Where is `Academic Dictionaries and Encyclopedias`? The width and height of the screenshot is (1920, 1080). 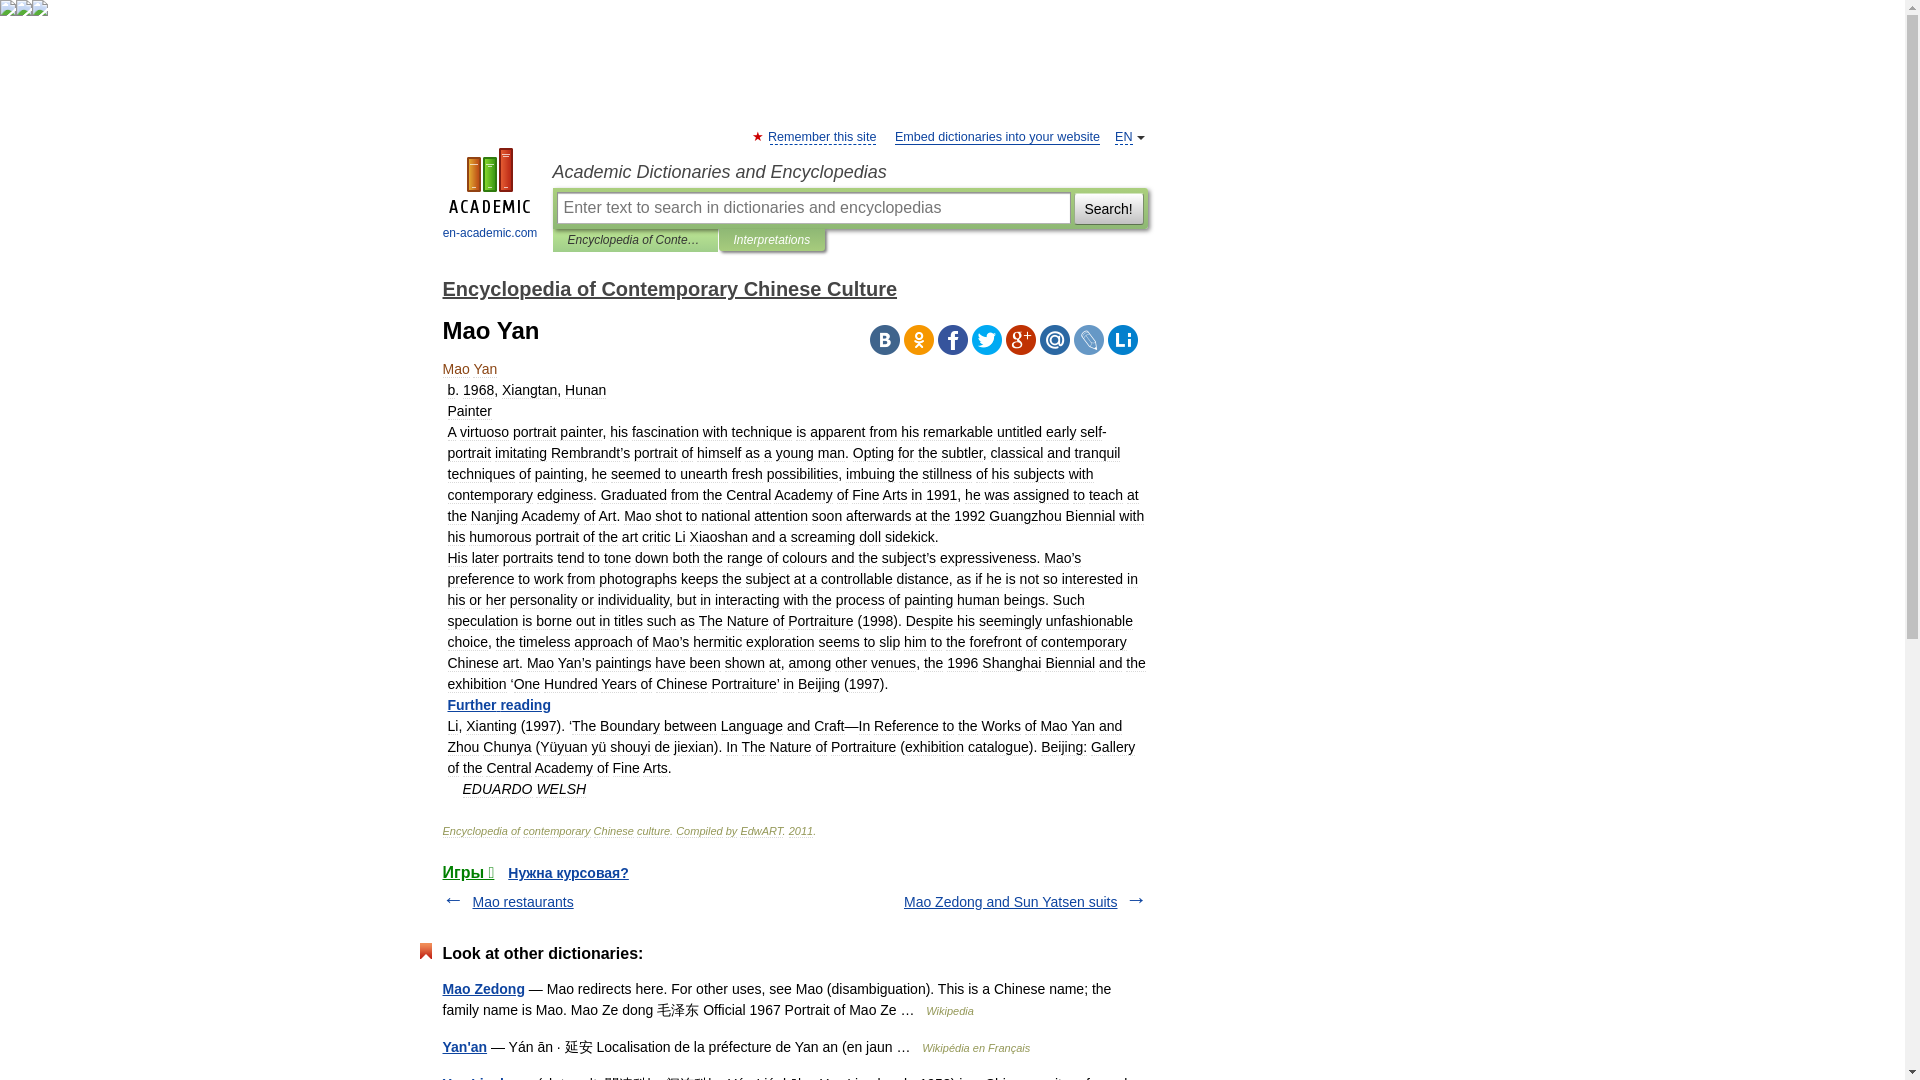 Academic Dictionaries and Encyclopedias is located at coordinates (849, 172).